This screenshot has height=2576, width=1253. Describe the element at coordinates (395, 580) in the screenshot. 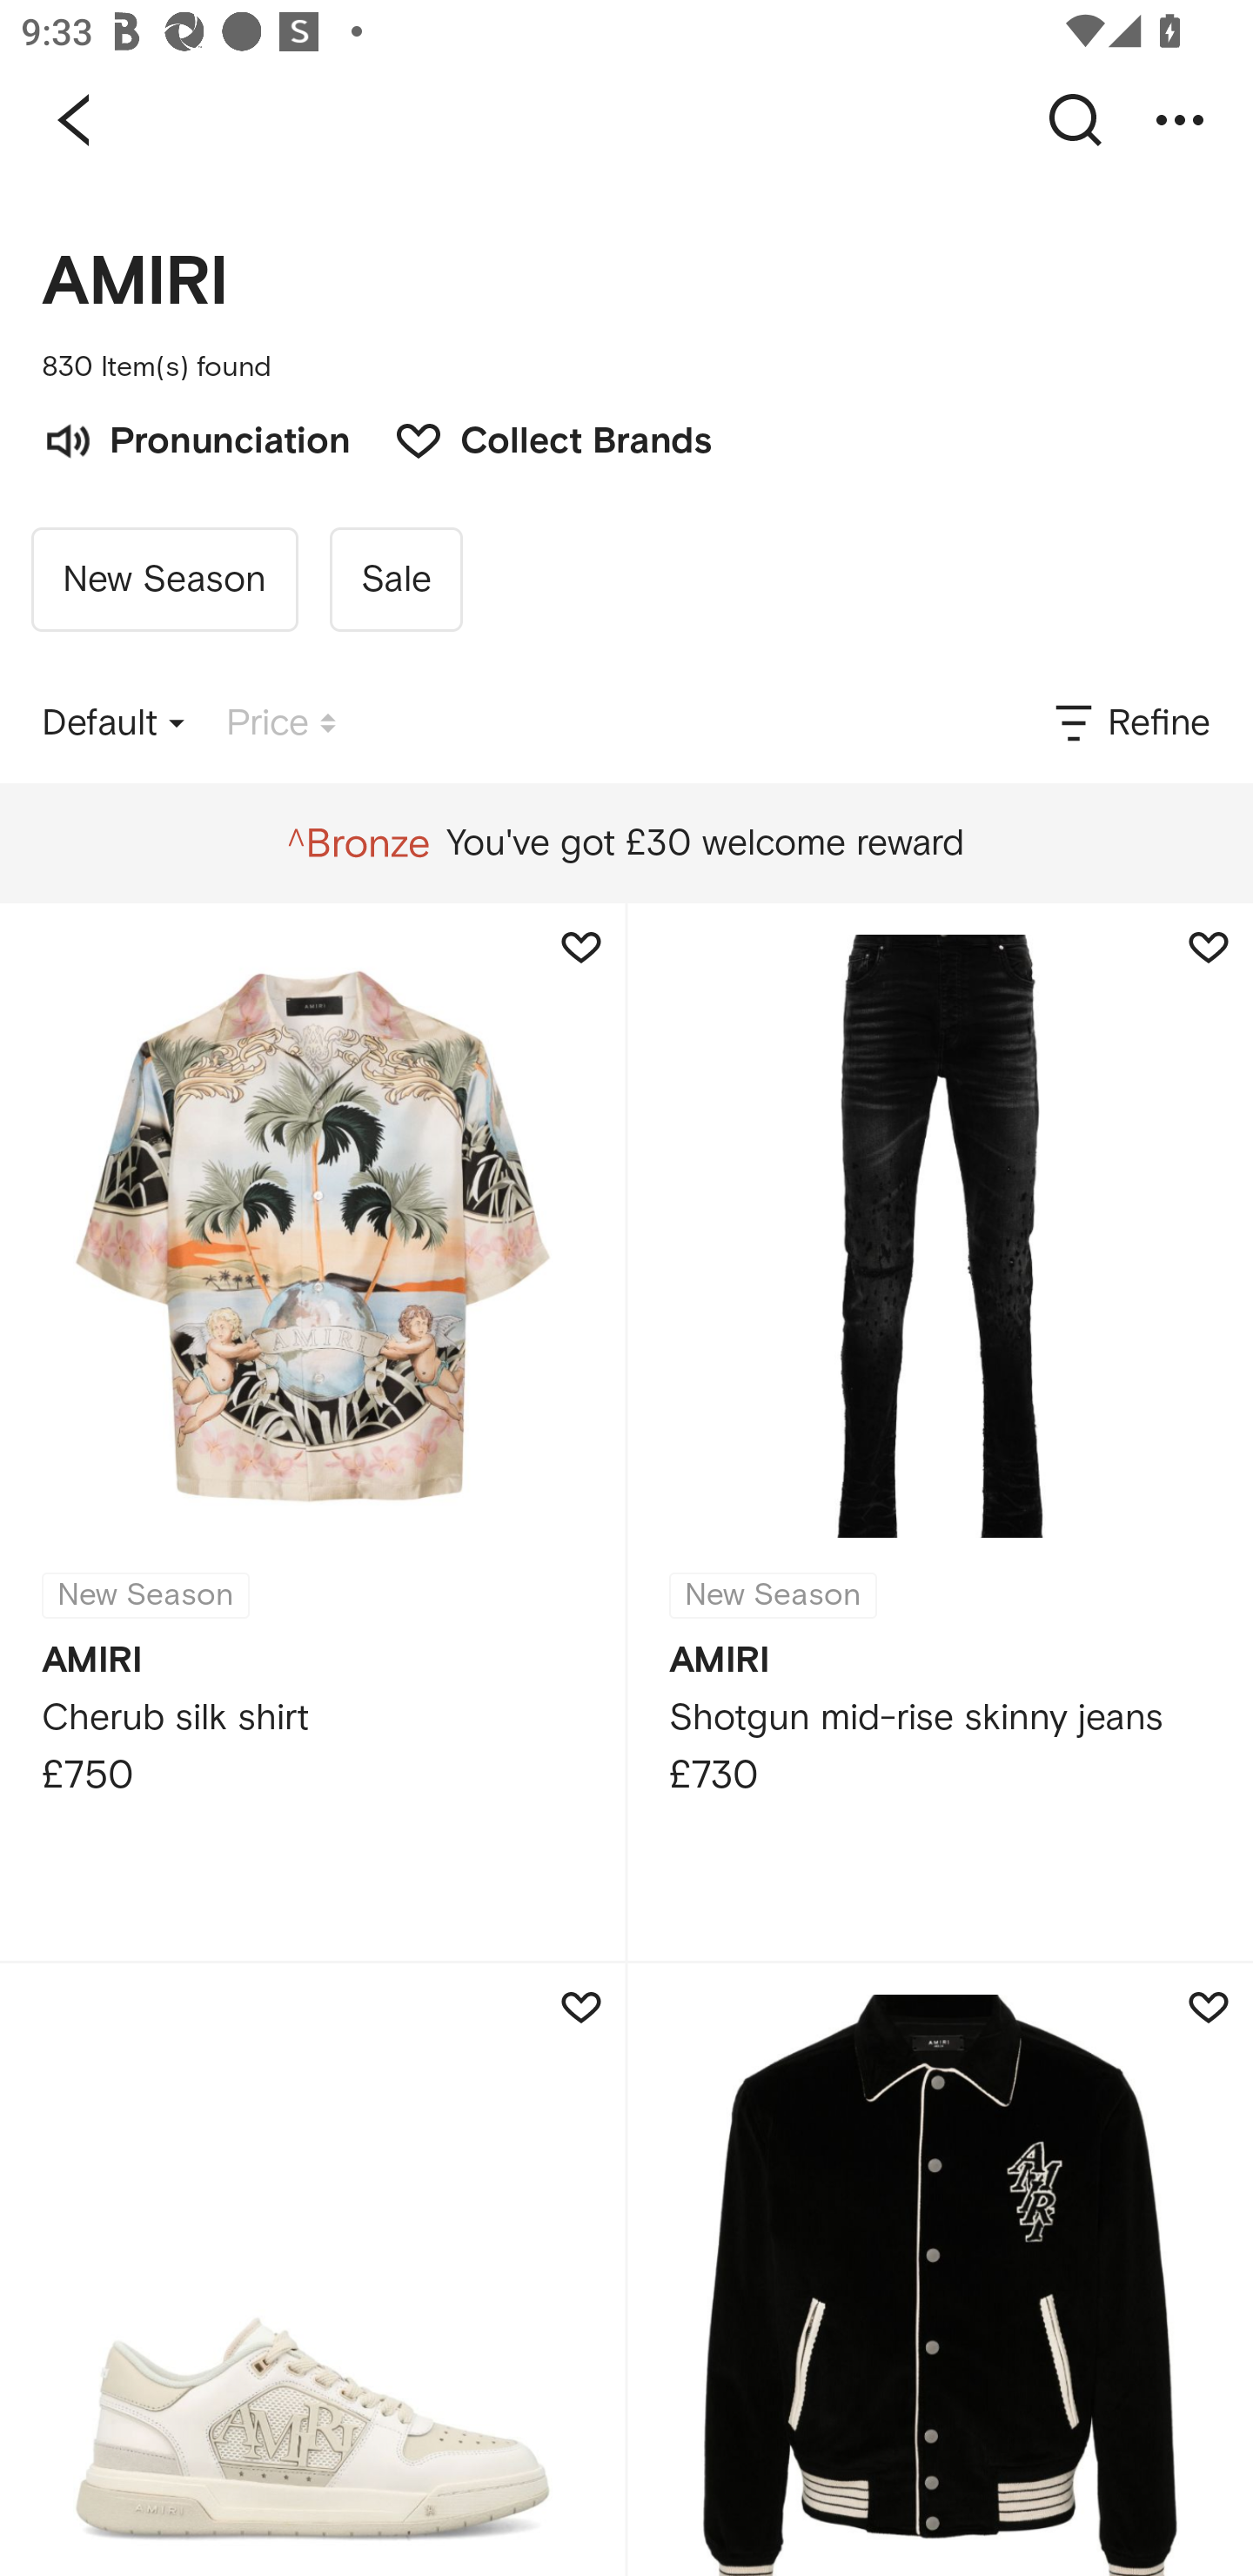

I see `Sale` at that location.